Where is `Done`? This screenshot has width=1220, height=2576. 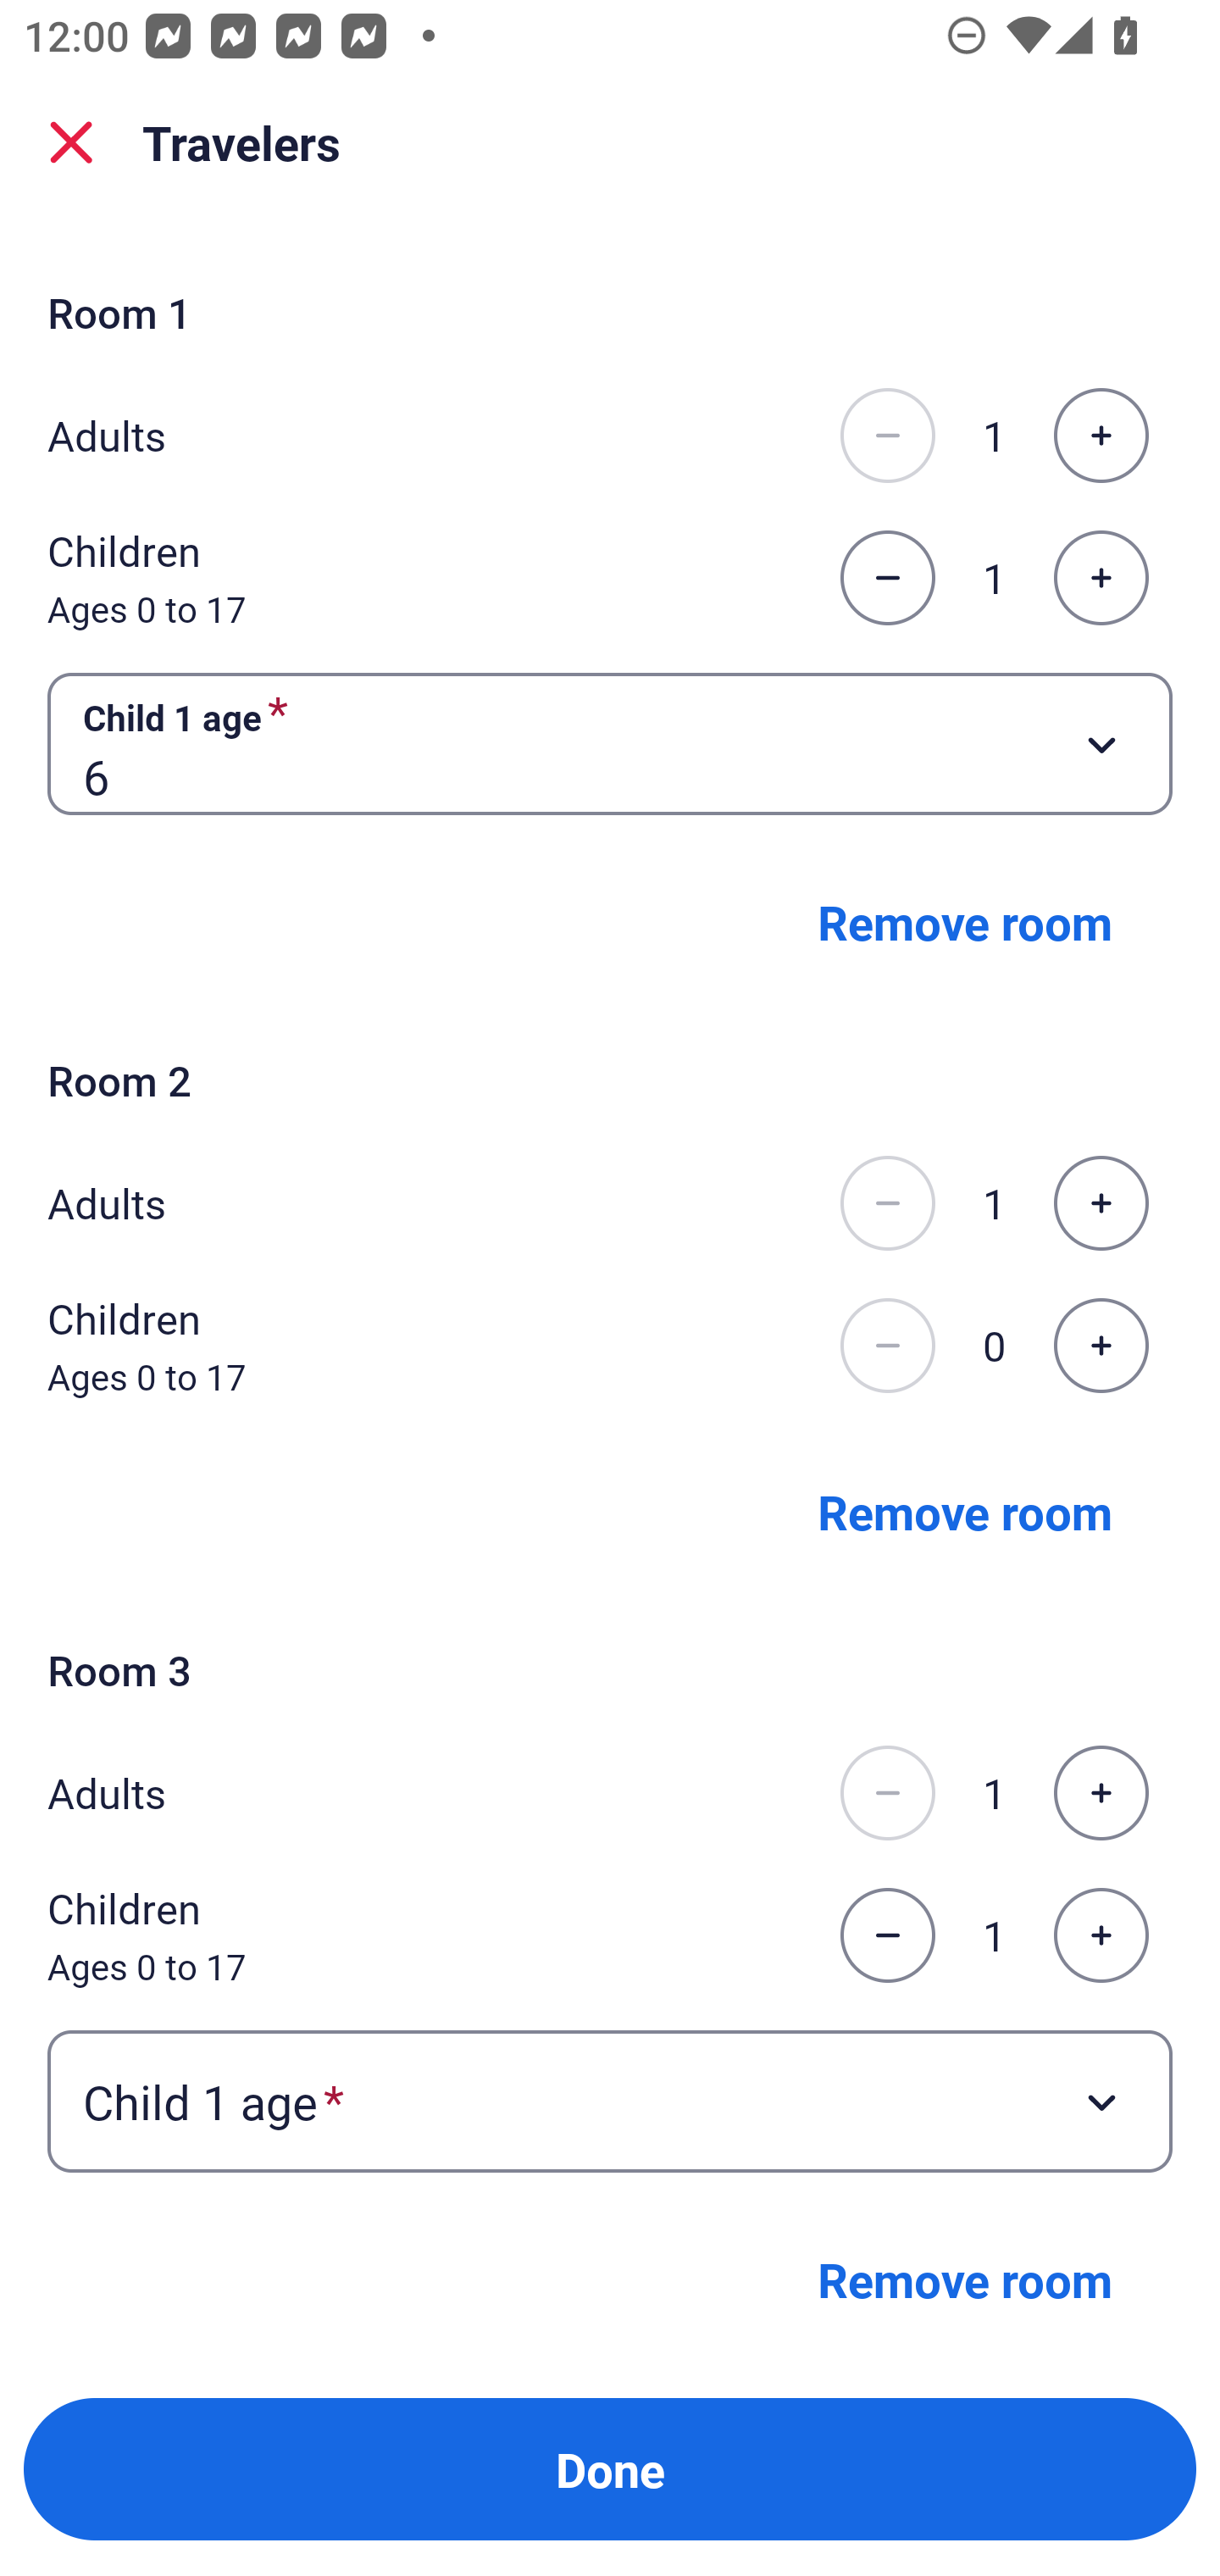 Done is located at coordinates (610, 2469).